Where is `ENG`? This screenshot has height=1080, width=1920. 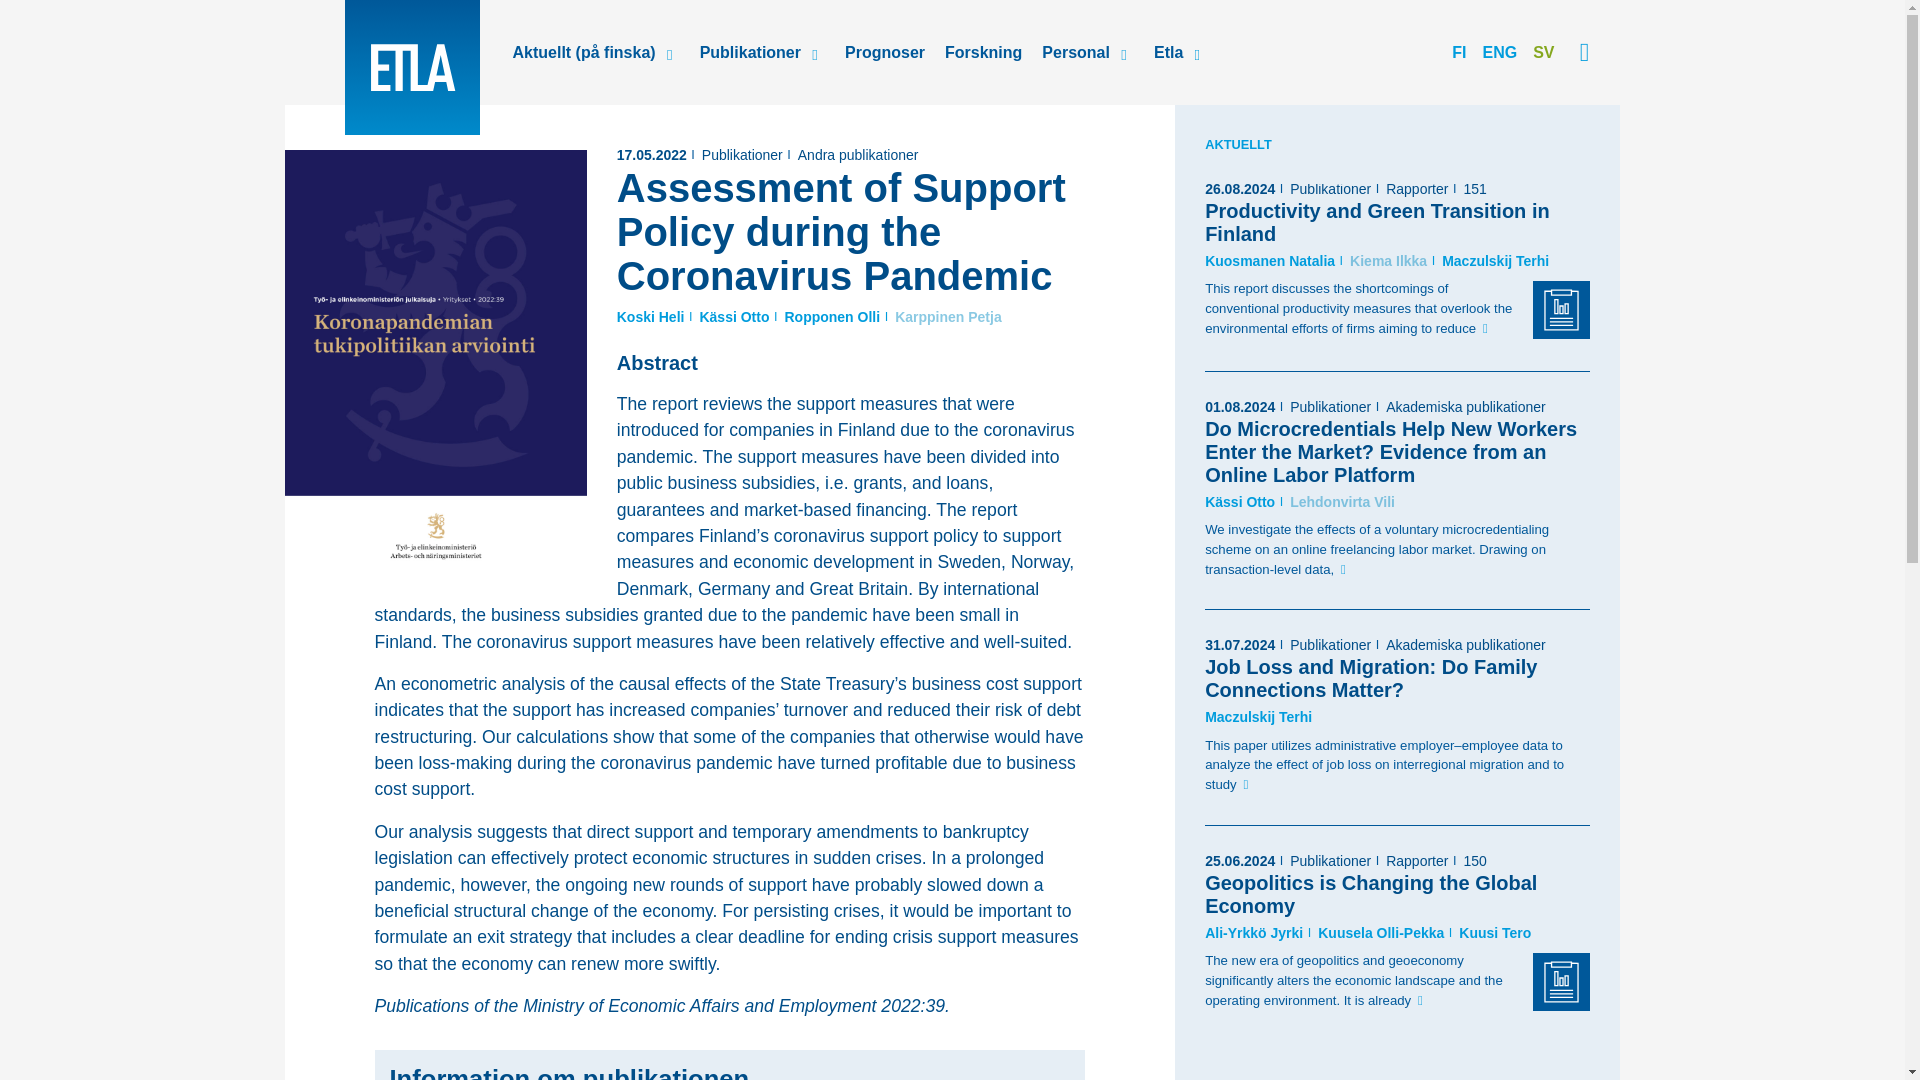 ENG is located at coordinates (1499, 52).